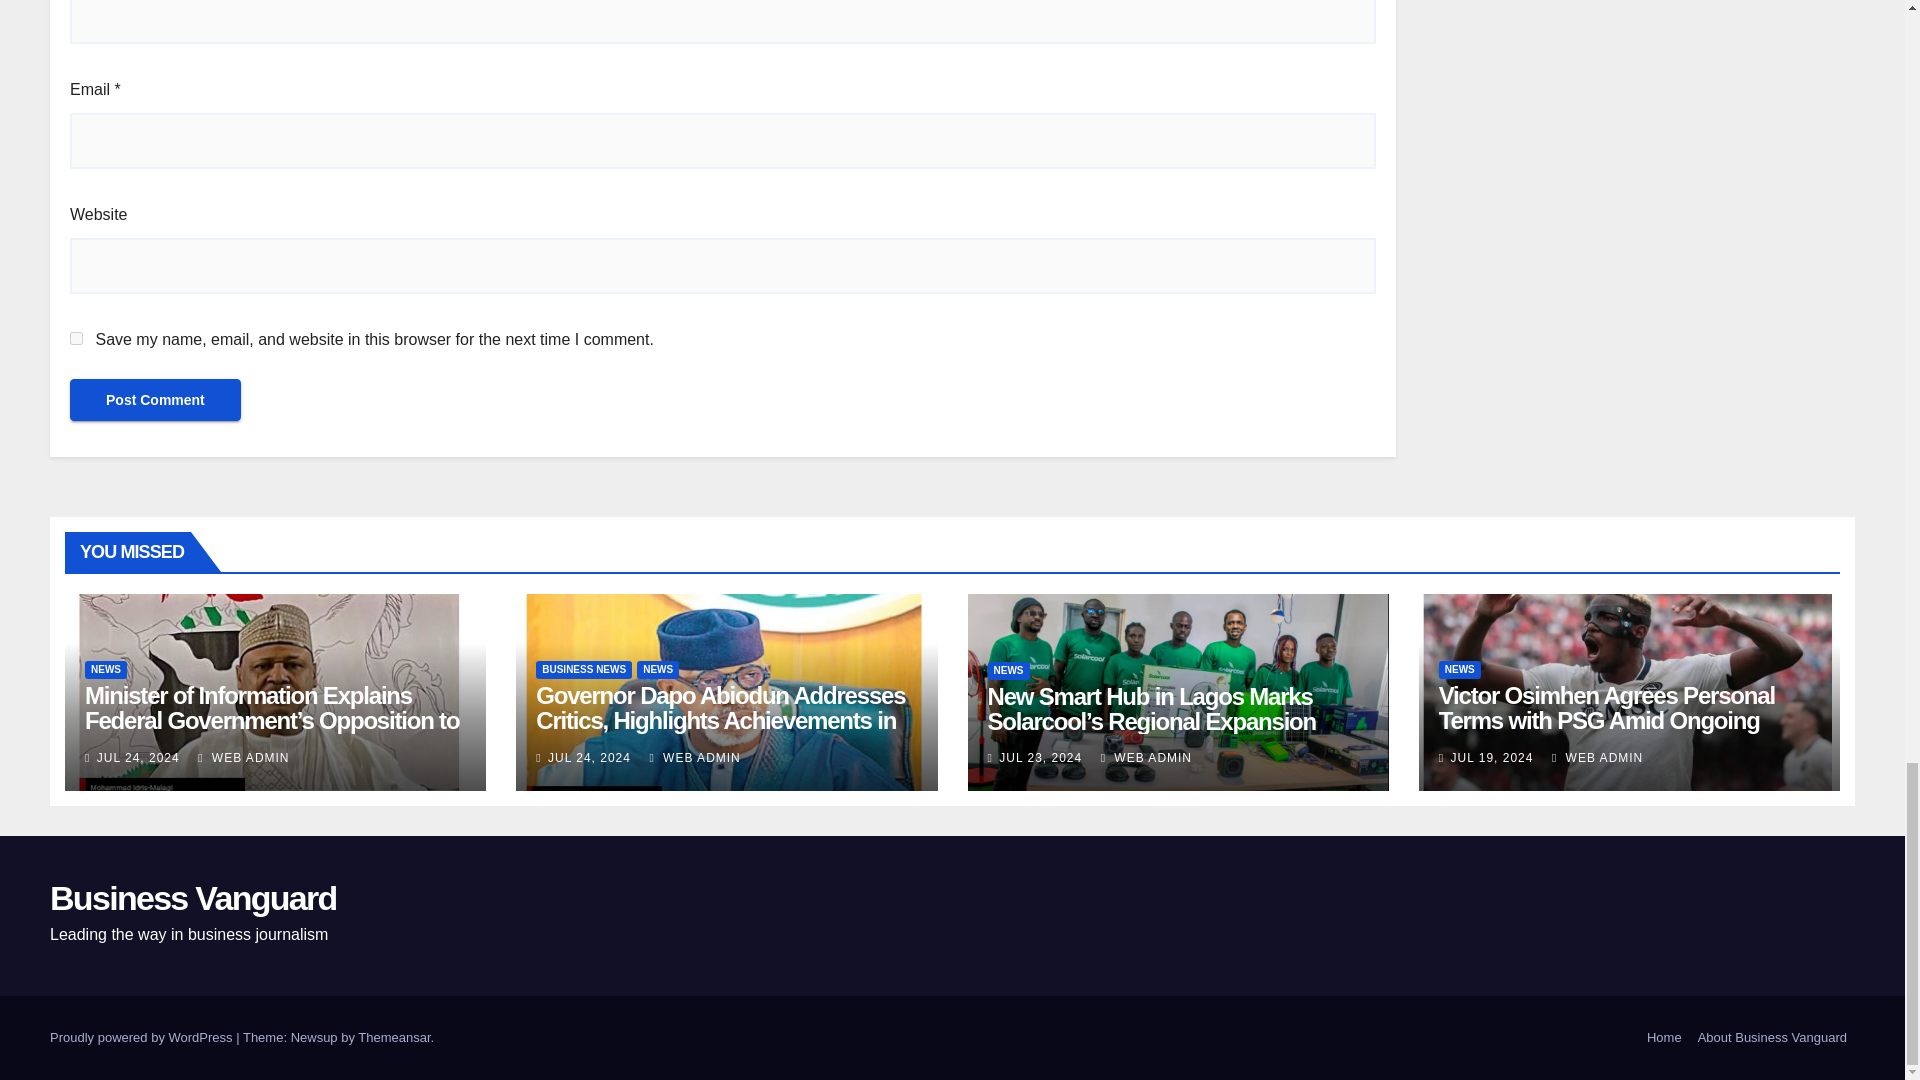  Describe the element at coordinates (76, 338) in the screenshot. I see `yes` at that location.